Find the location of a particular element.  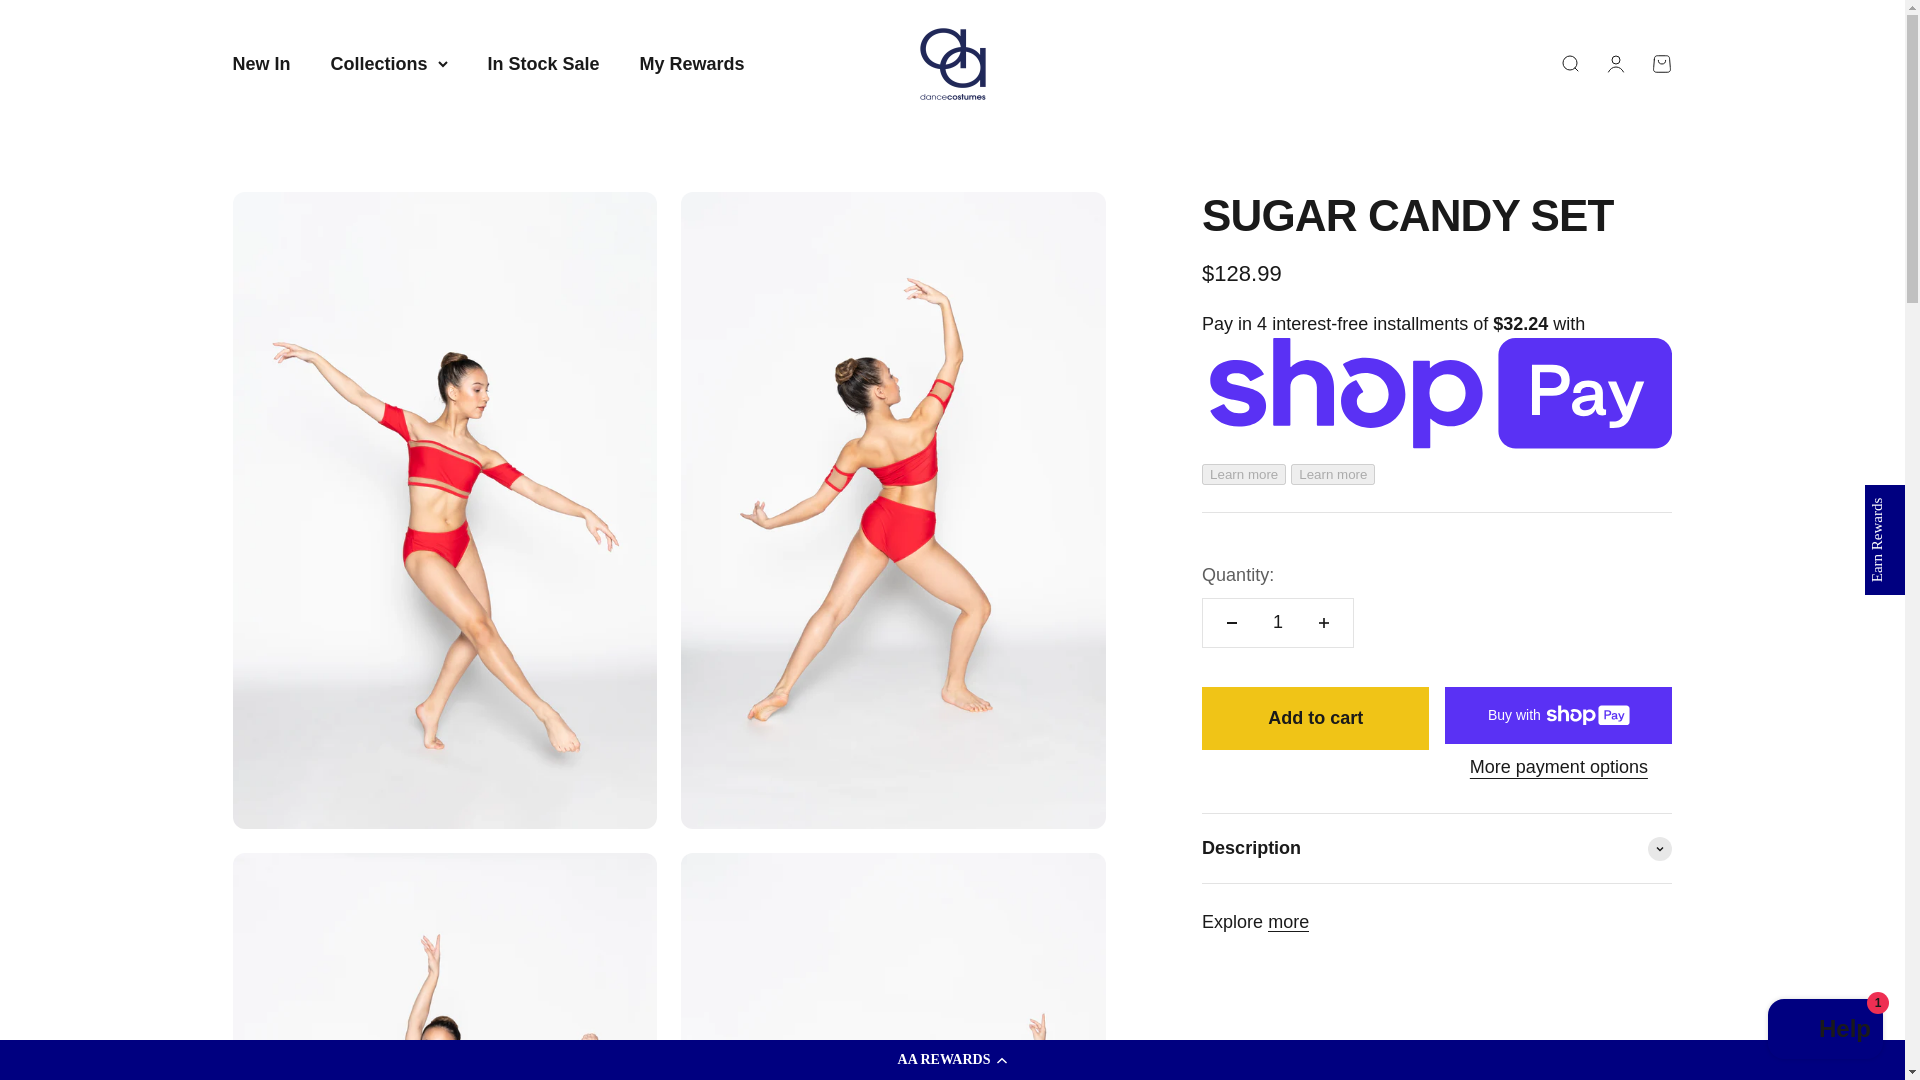

My Rewards is located at coordinates (1660, 63).